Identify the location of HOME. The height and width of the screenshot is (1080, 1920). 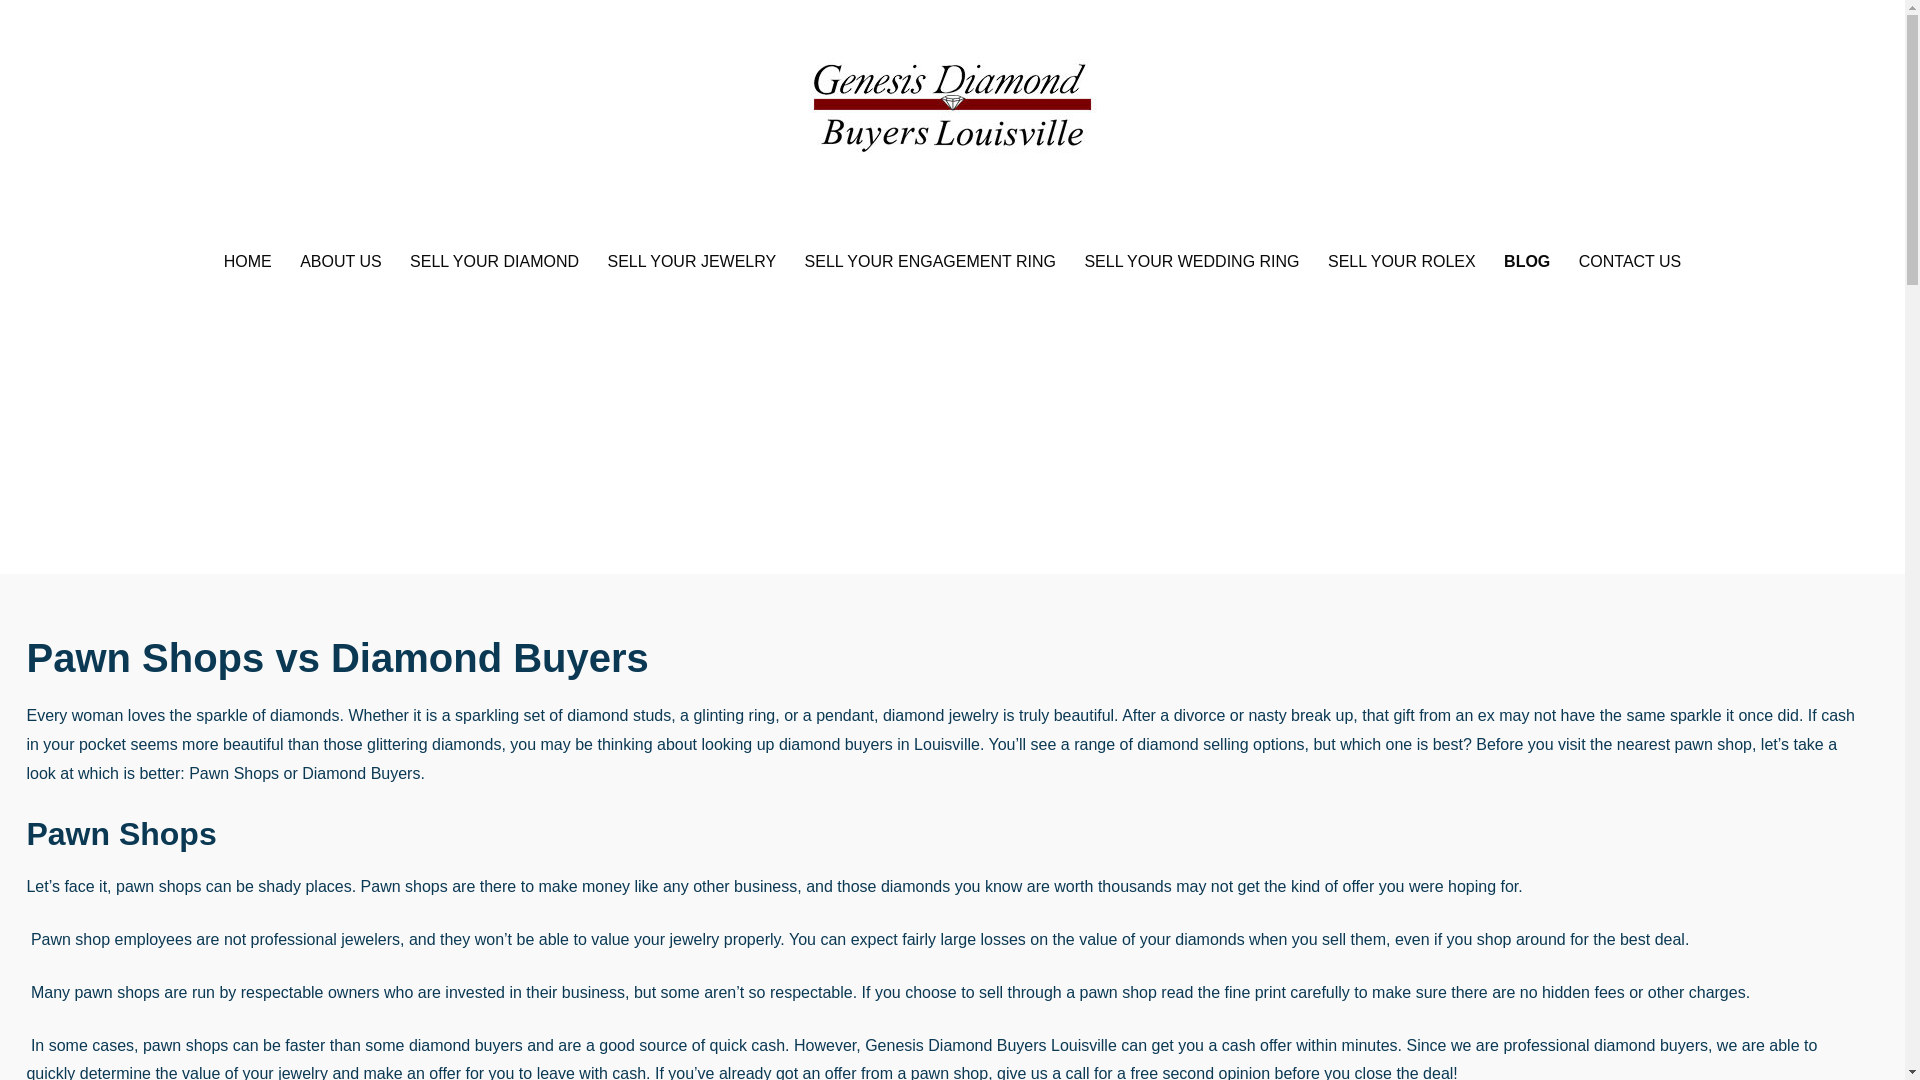
(248, 262).